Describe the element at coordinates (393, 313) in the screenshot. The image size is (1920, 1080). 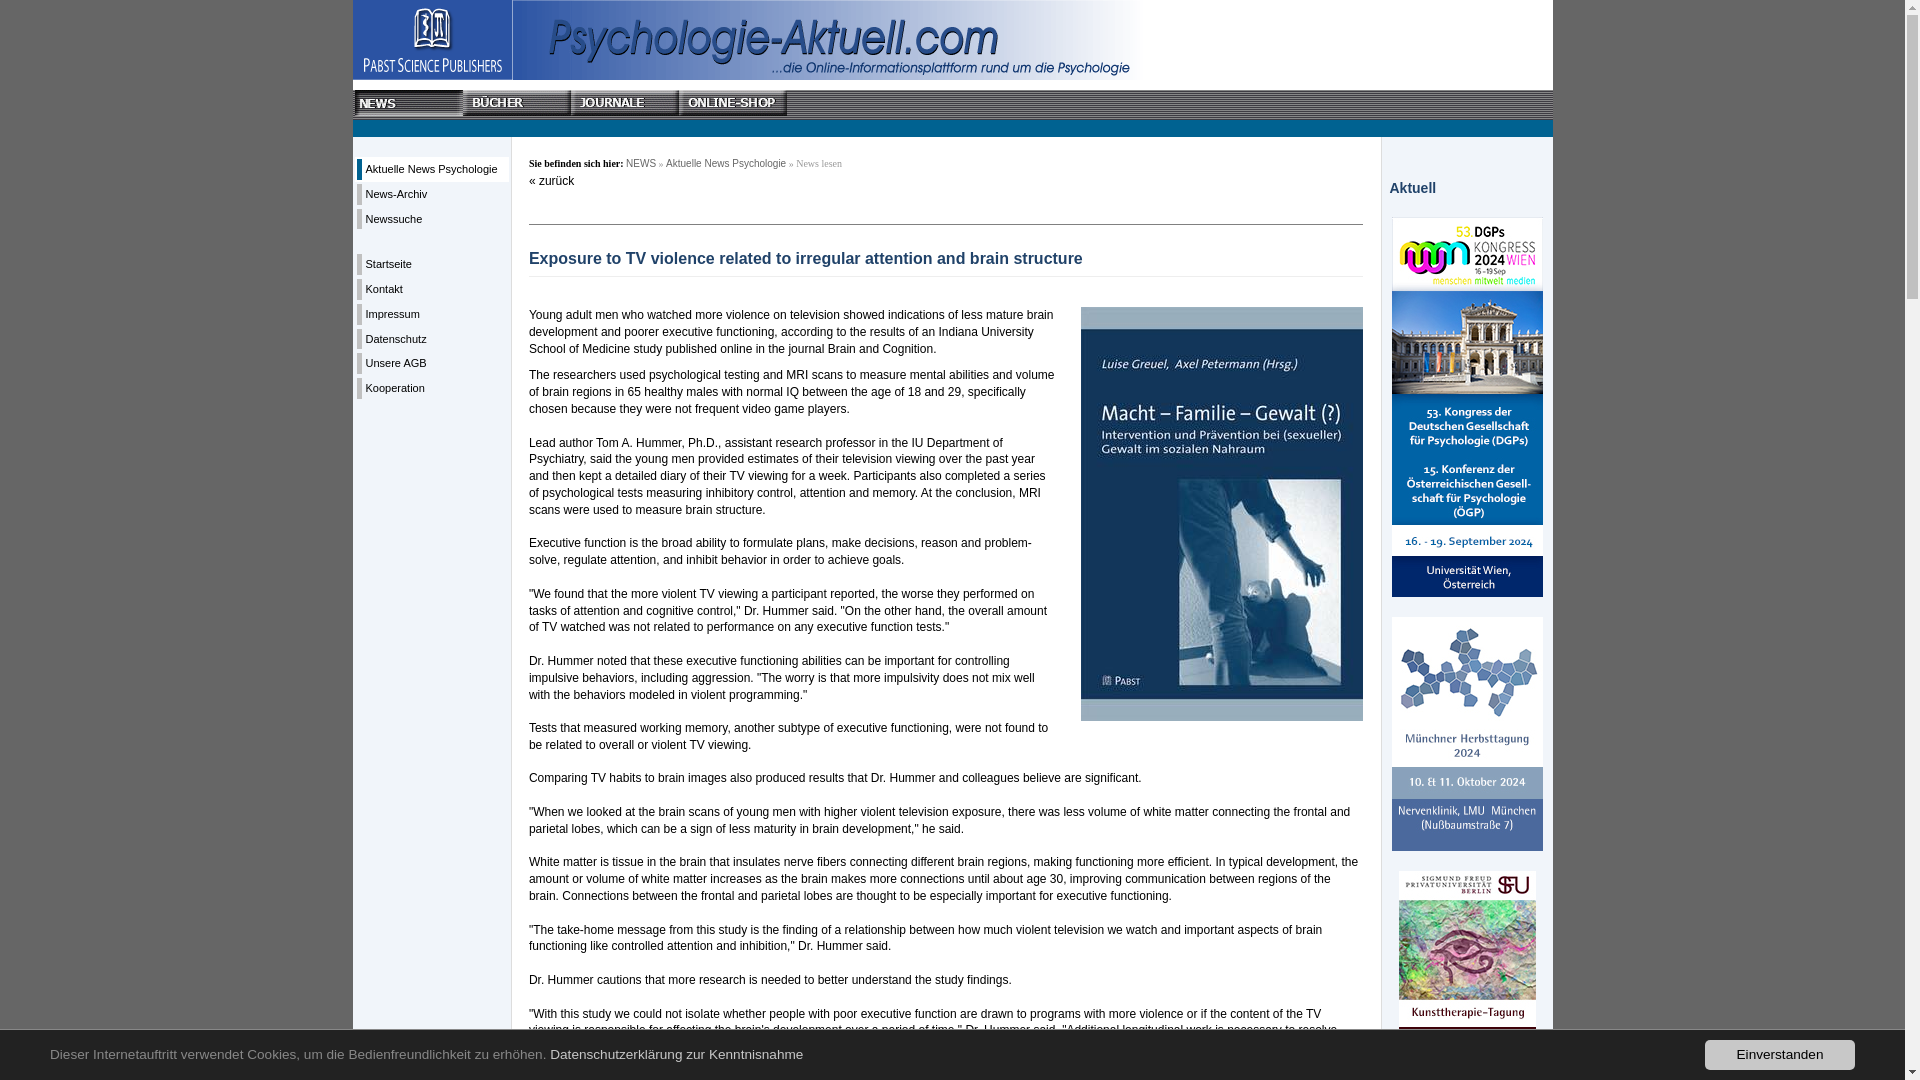
I see `Impressum` at that location.